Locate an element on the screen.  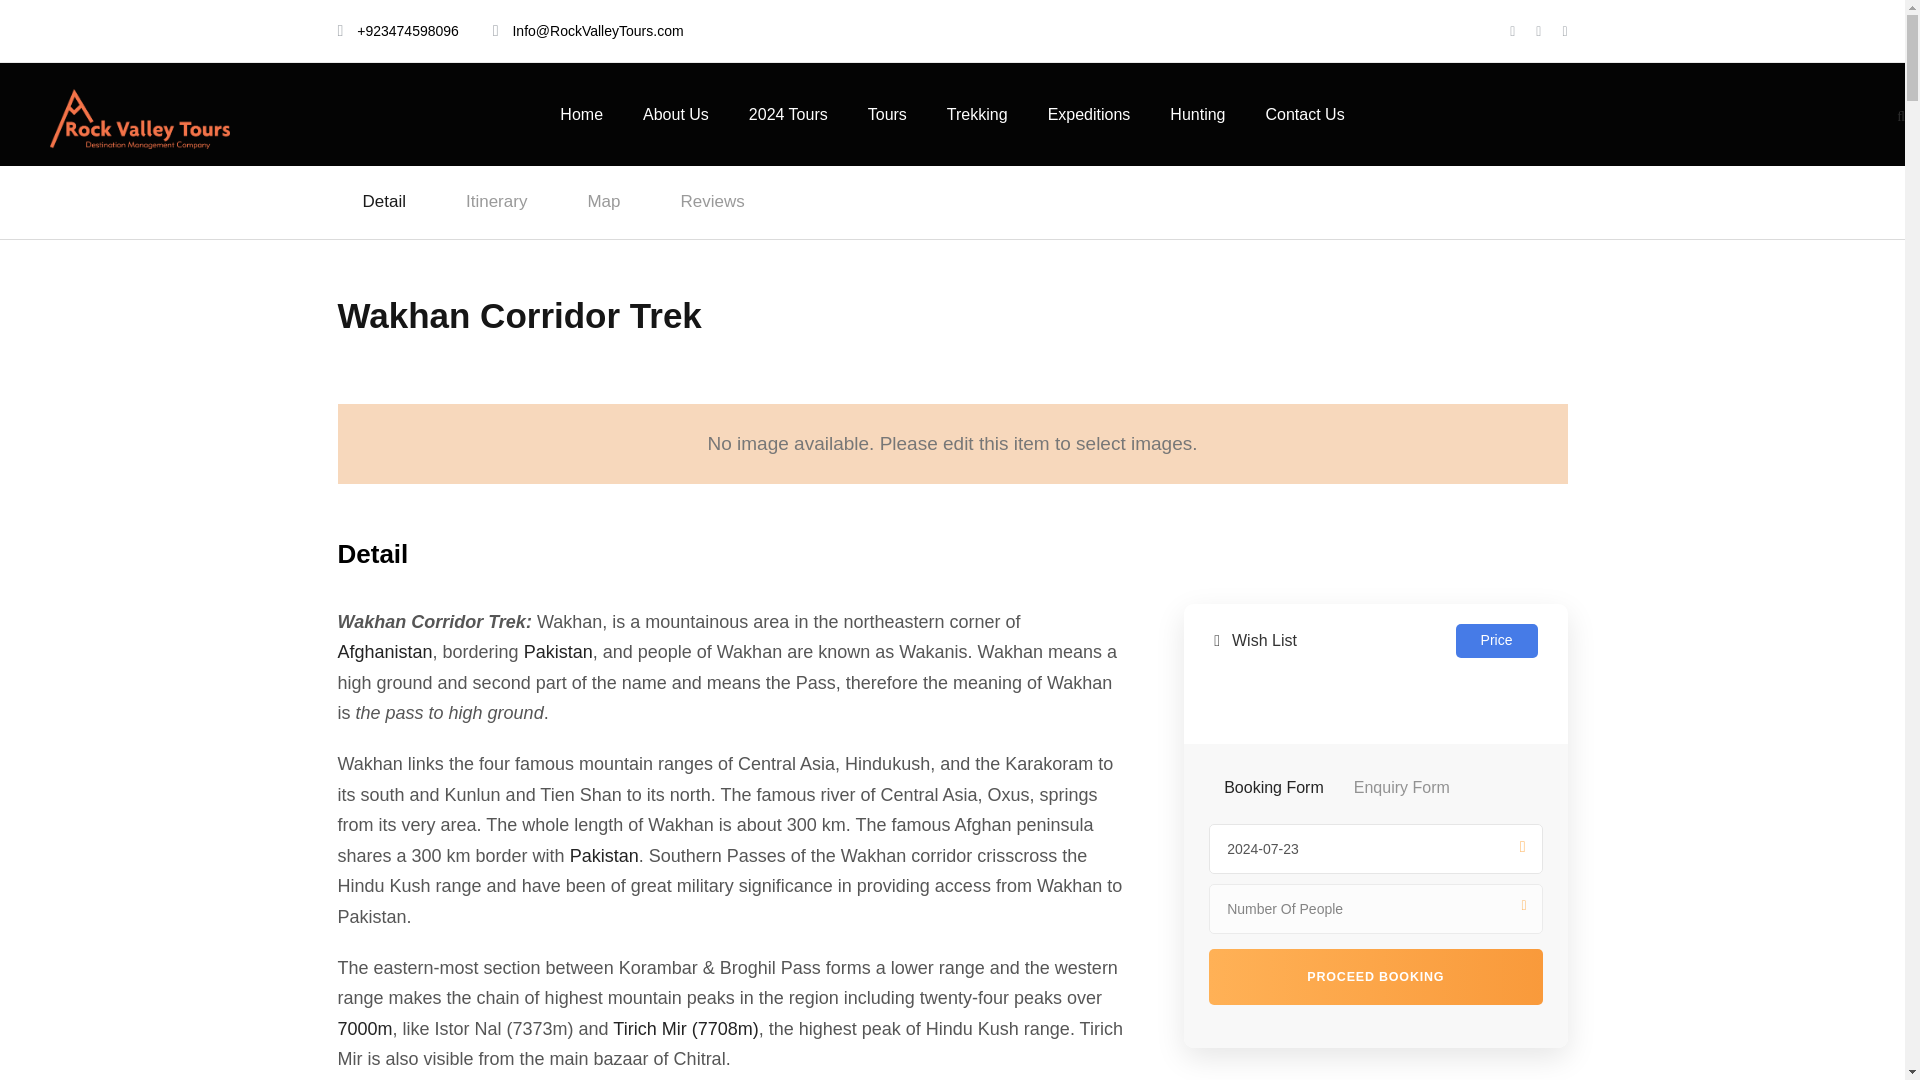
Expeditions is located at coordinates (1089, 134).